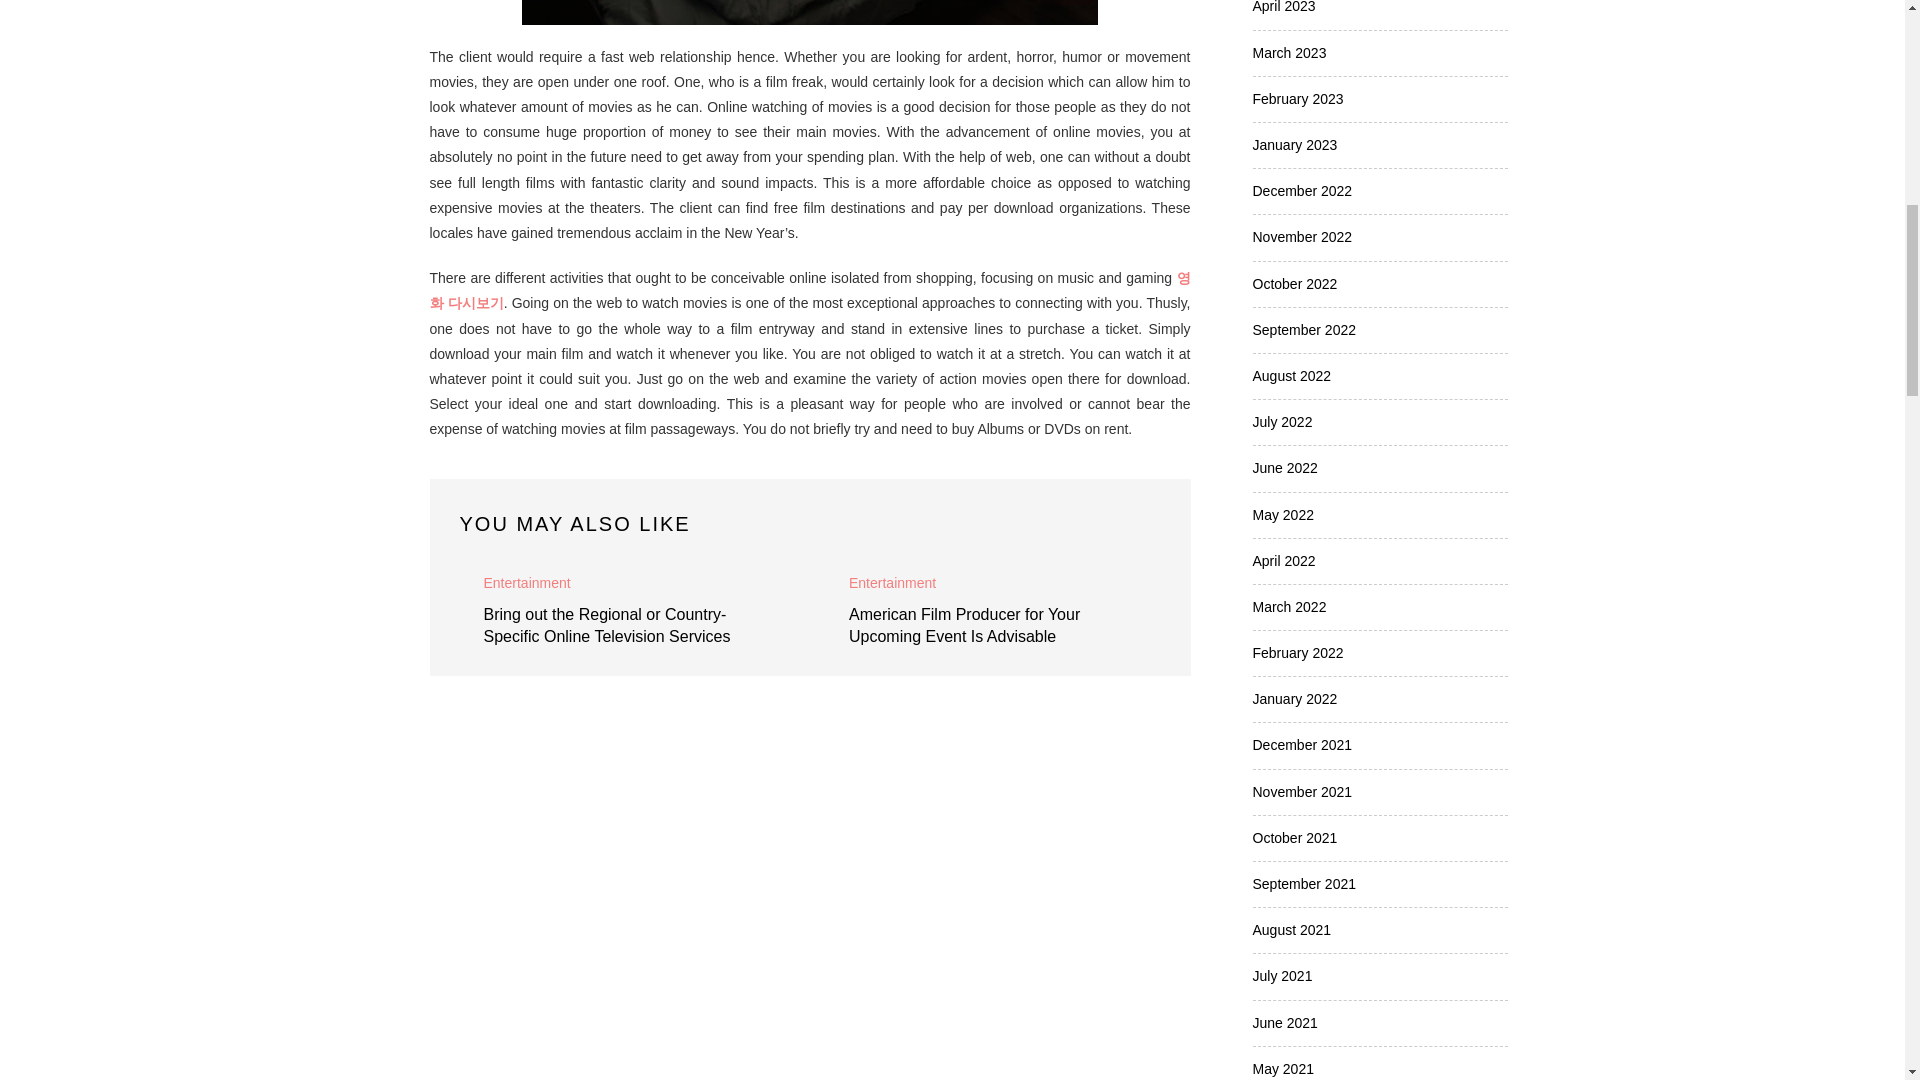 This screenshot has height=1080, width=1920. I want to click on December 2022, so click(1301, 190).